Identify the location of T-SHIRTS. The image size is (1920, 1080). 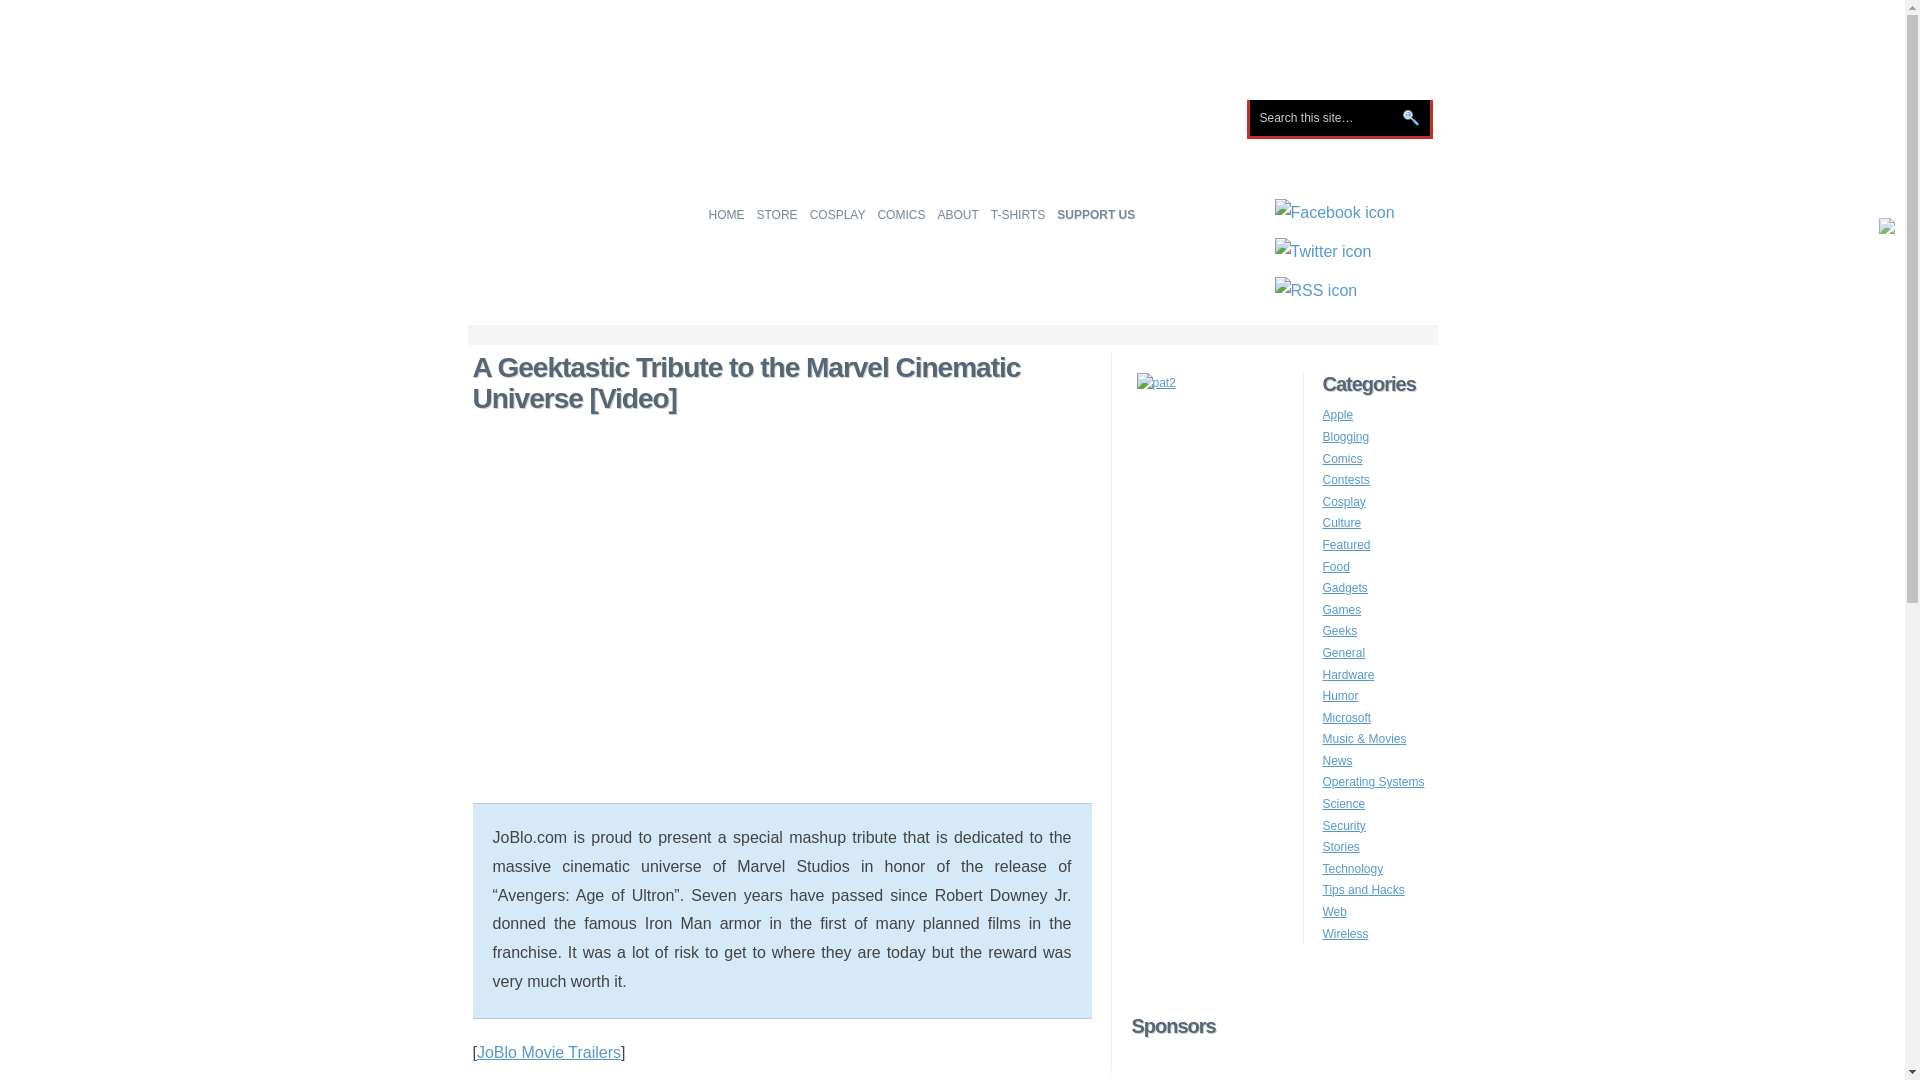
(1017, 214).